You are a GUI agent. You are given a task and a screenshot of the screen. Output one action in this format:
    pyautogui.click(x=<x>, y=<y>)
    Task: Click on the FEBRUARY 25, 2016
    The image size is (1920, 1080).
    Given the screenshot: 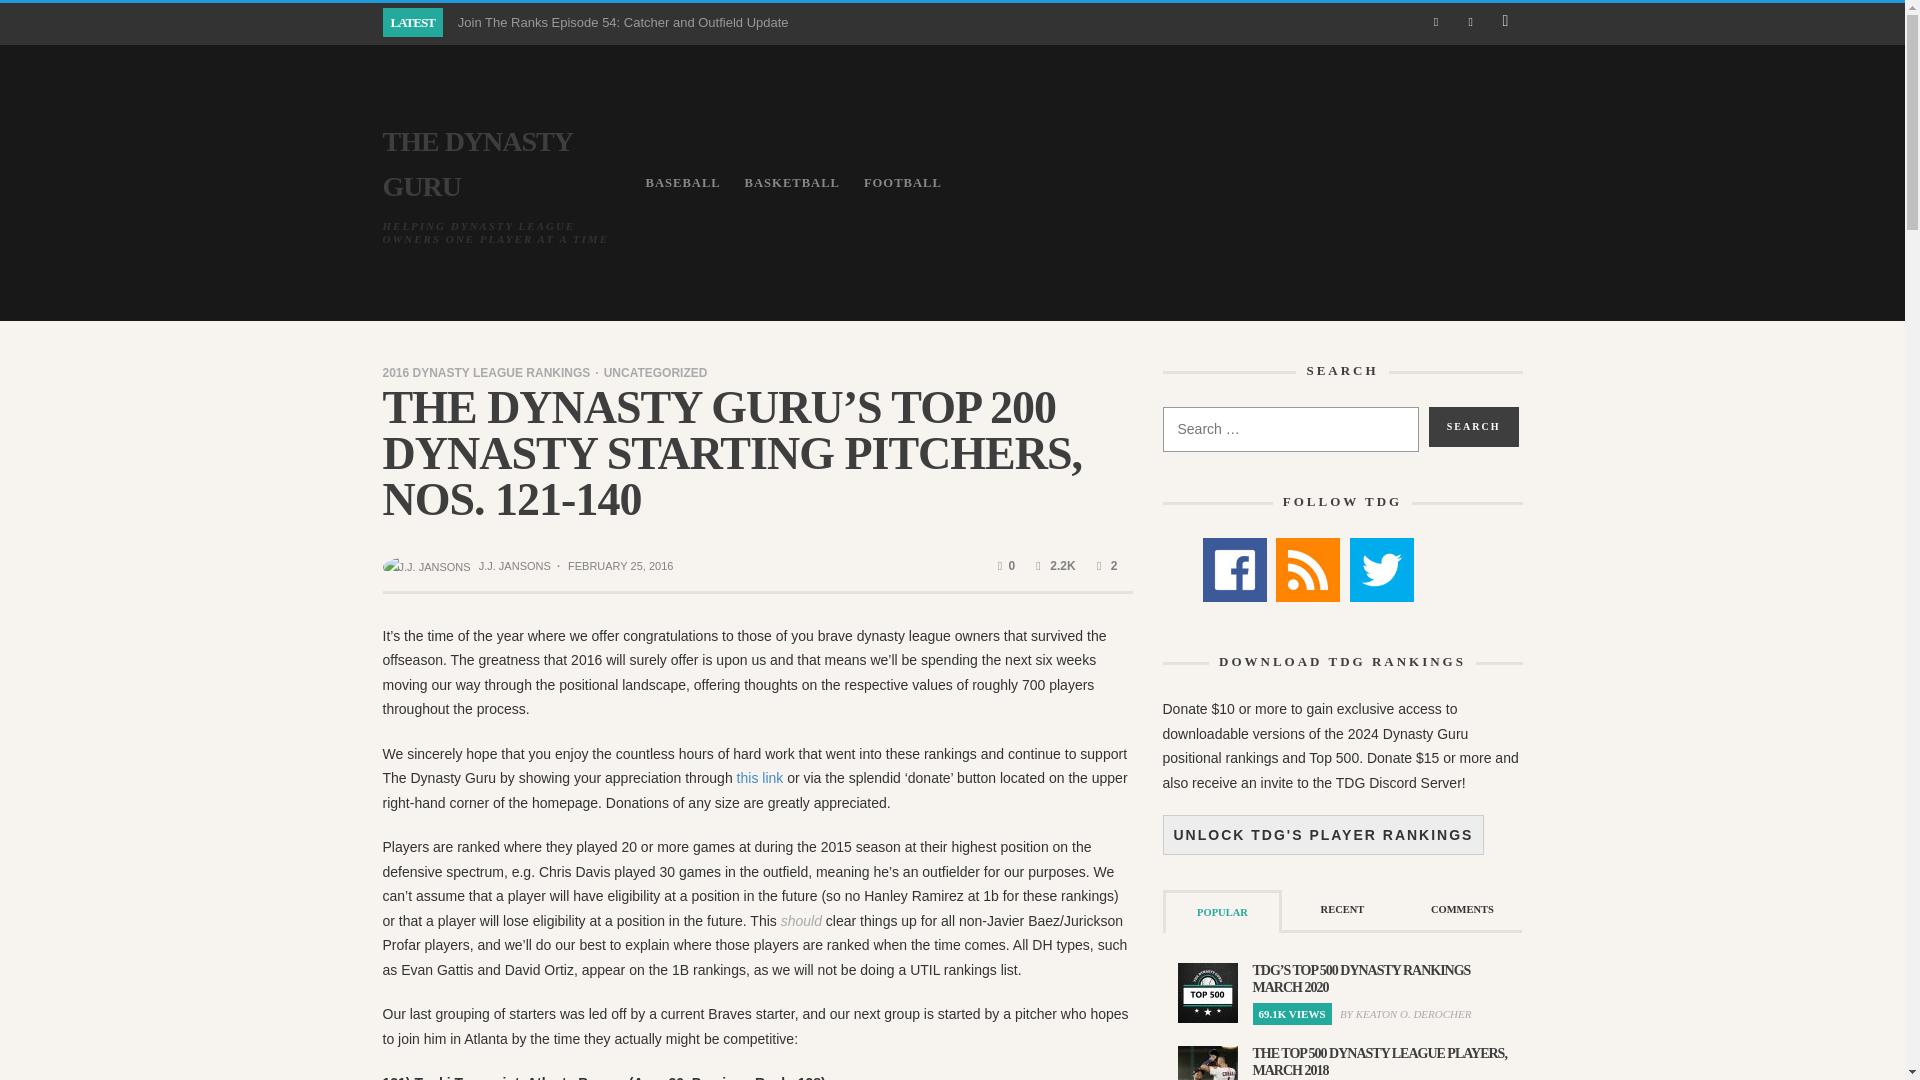 What is the action you would take?
    pyautogui.click(x=620, y=566)
    